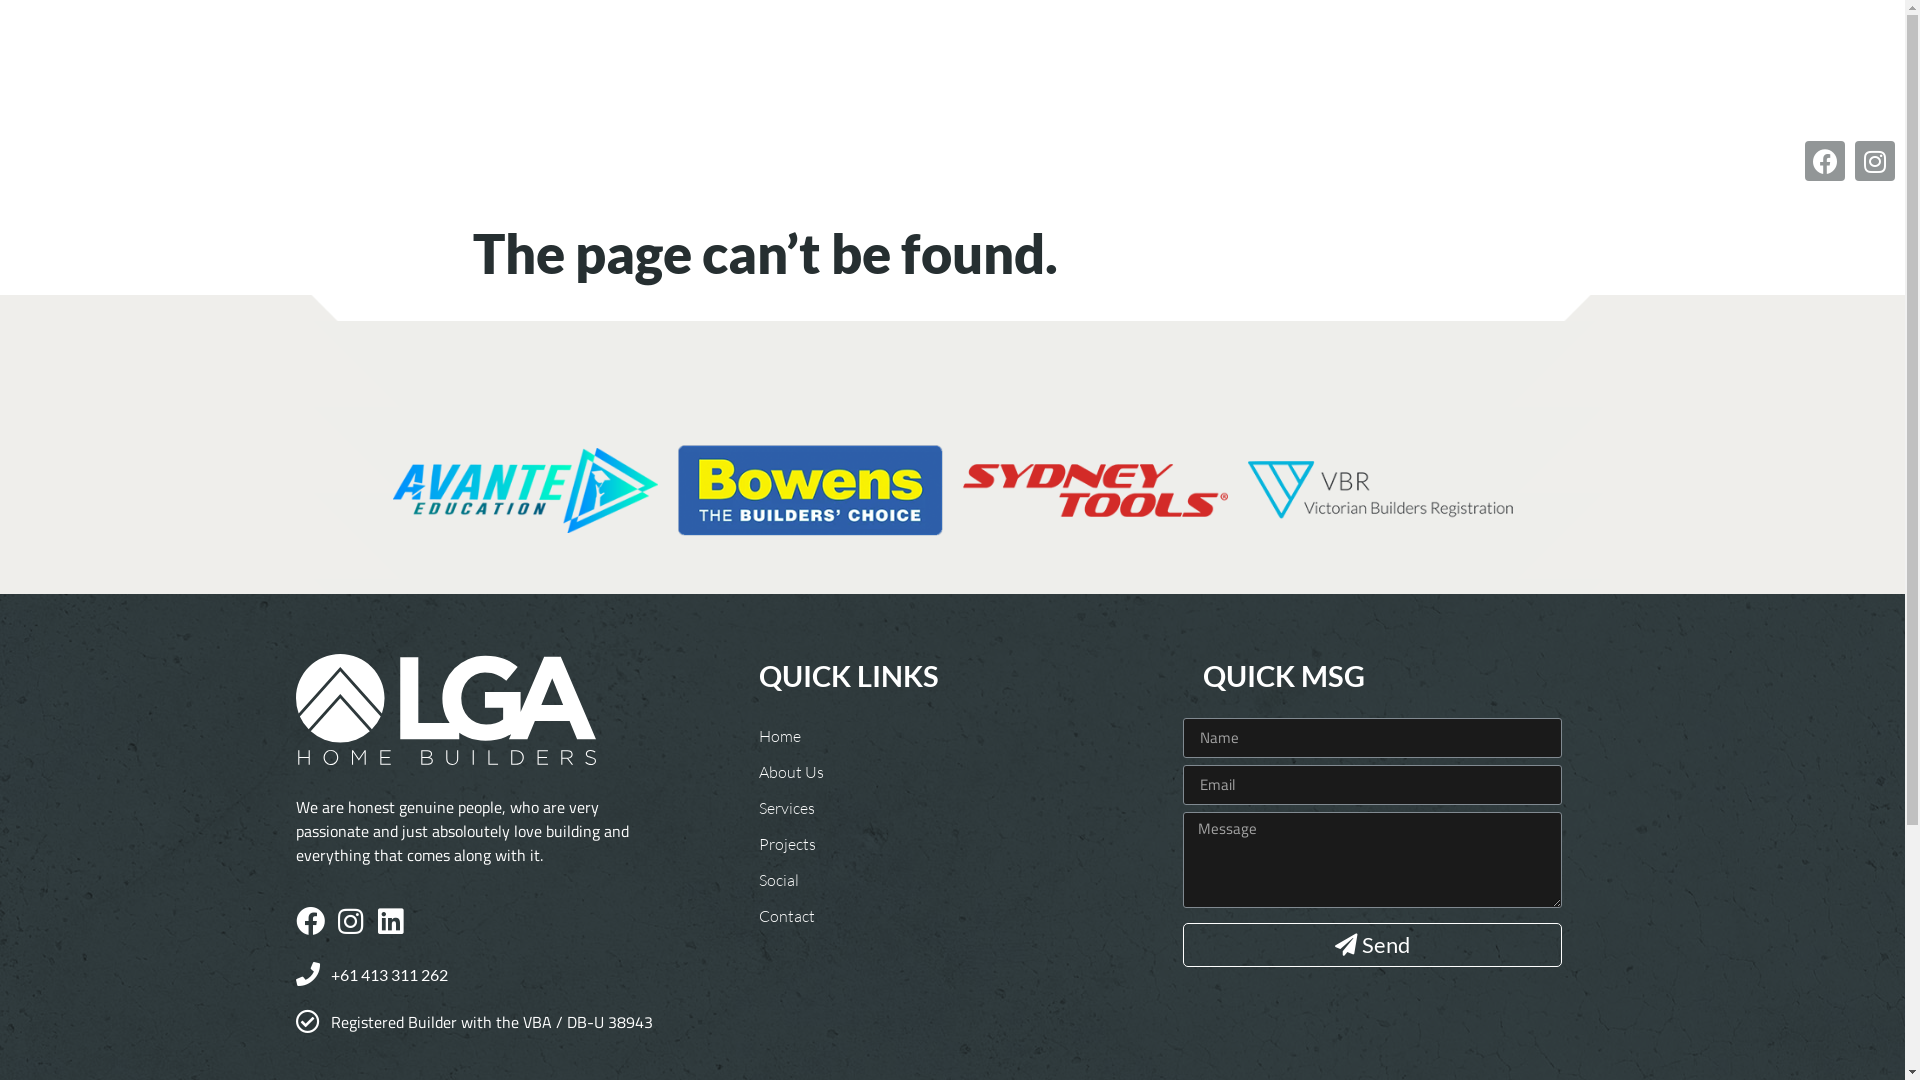  What do you see at coordinates (792, 772) in the screenshot?
I see `About Us` at bounding box center [792, 772].